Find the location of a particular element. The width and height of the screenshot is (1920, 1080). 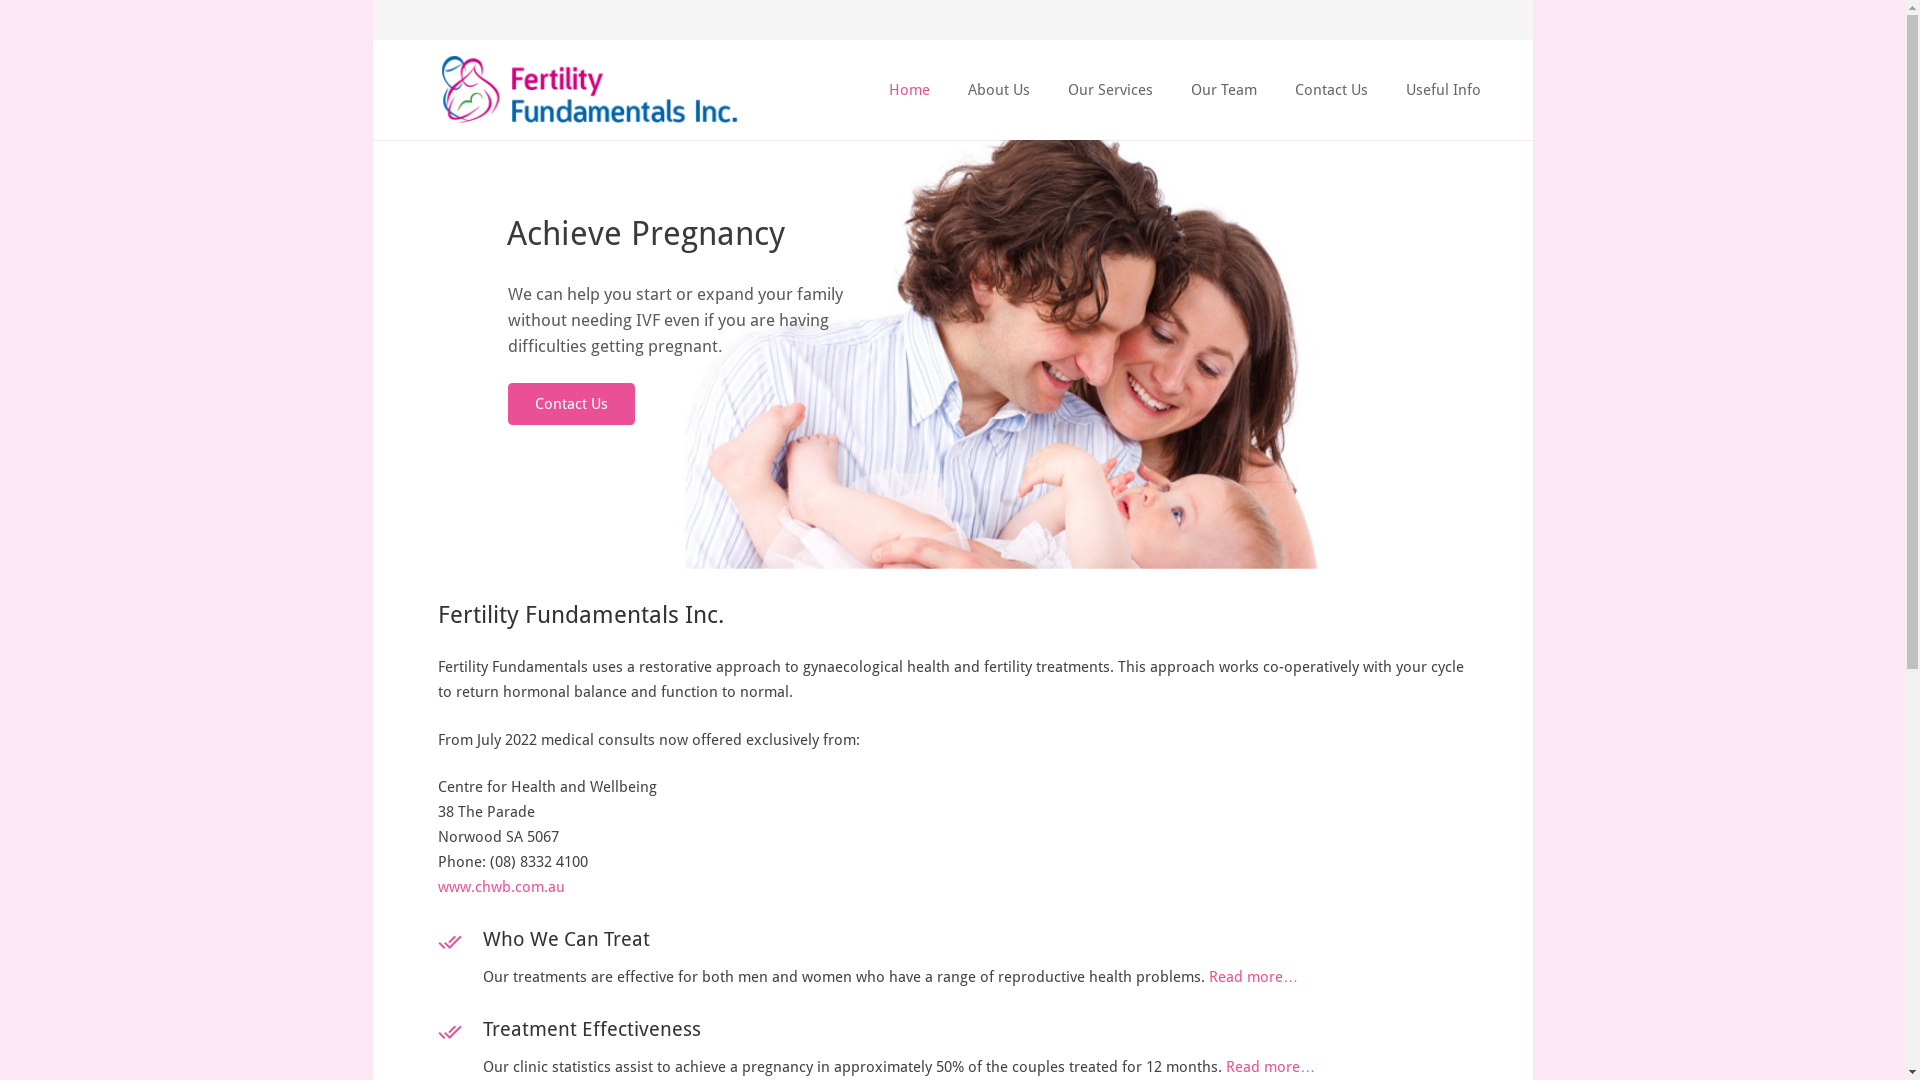

Our Team is located at coordinates (1224, 90).